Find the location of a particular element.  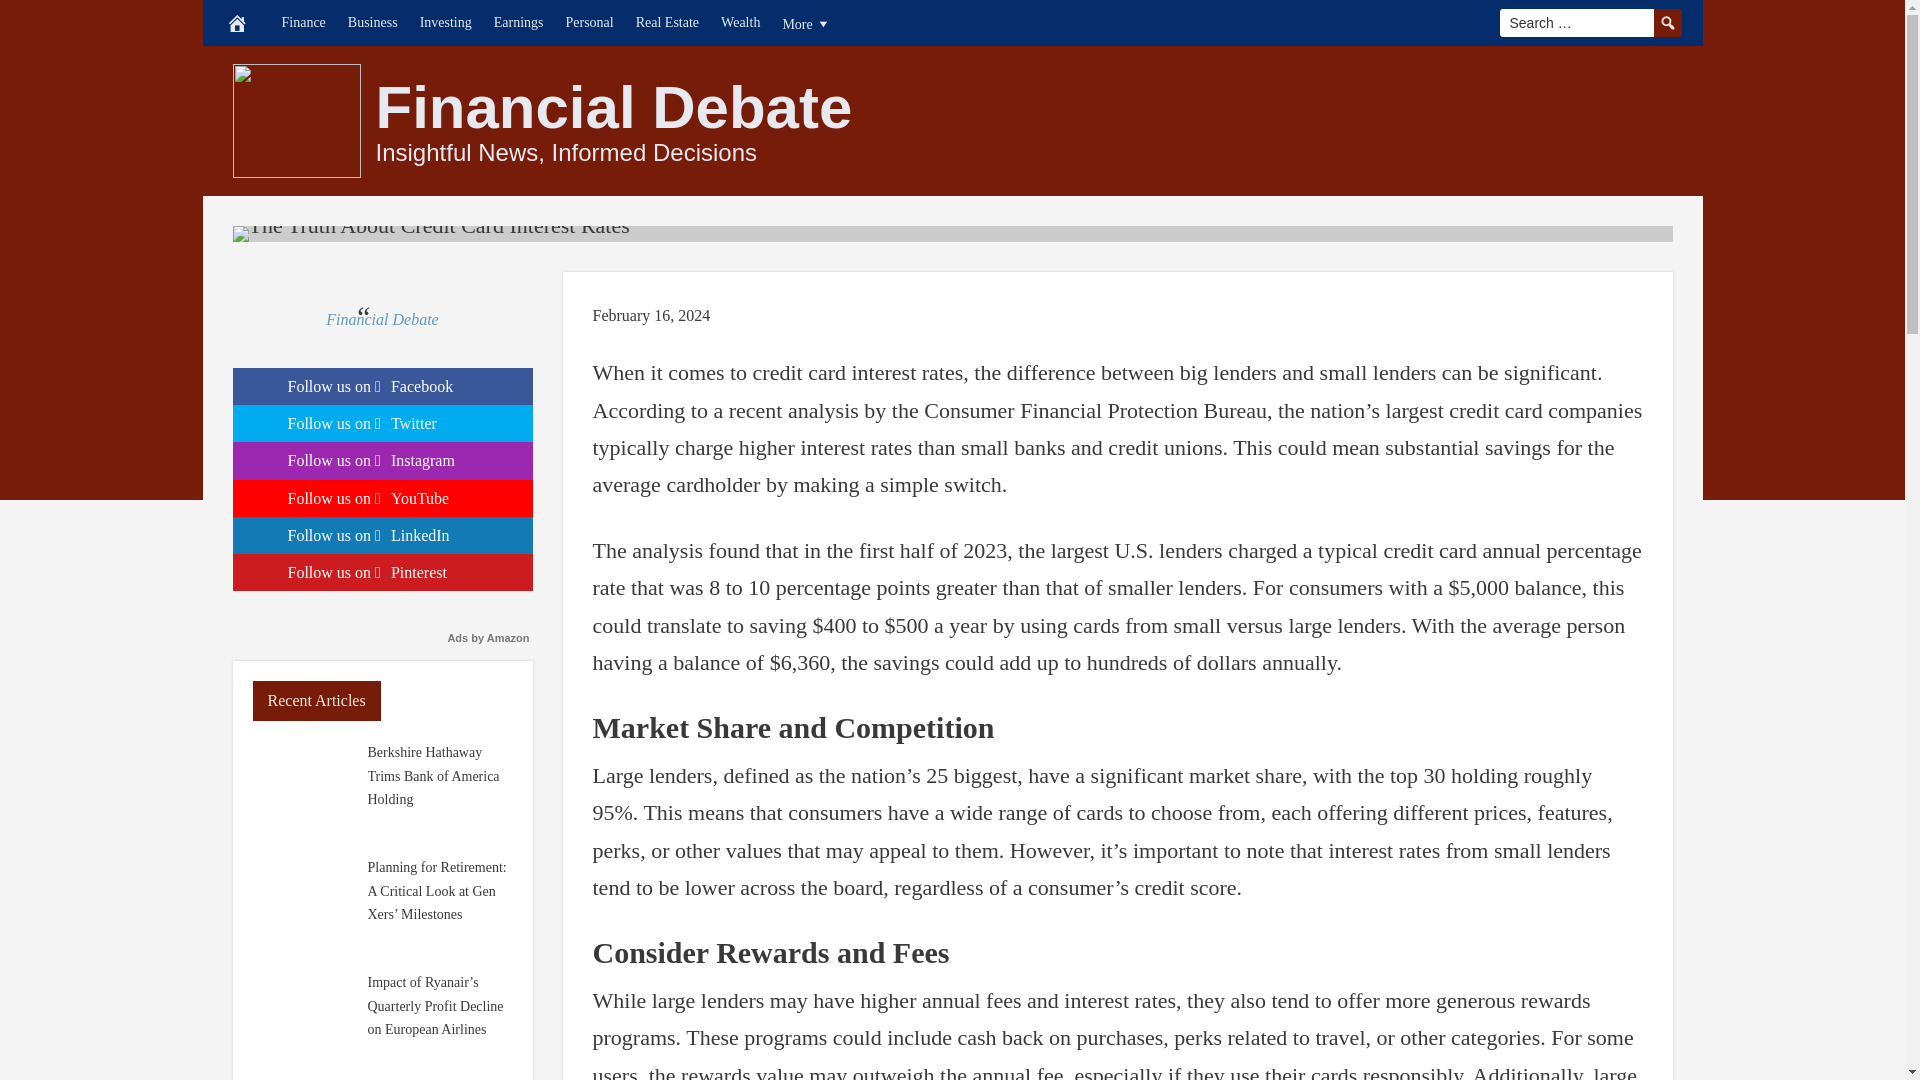

More is located at coordinates (806, 23).